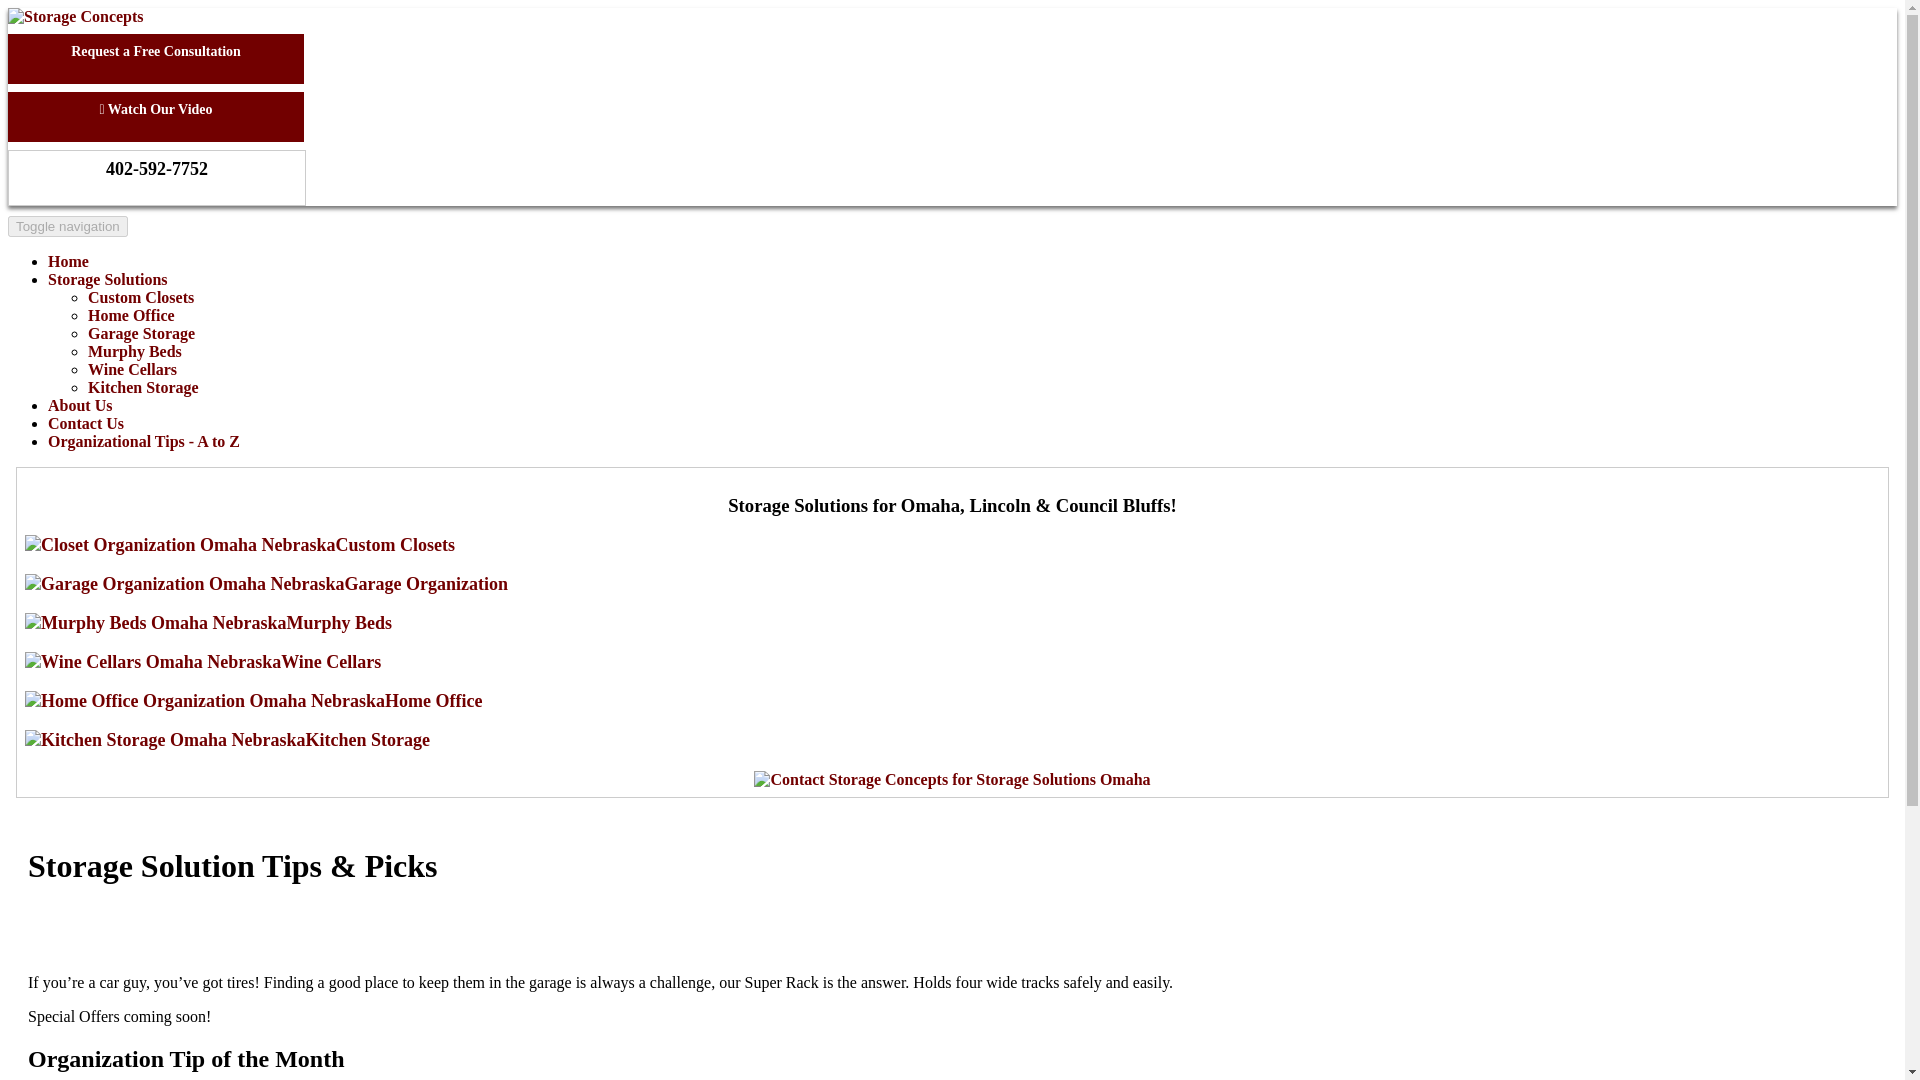 The image size is (1920, 1080). What do you see at coordinates (227, 740) in the screenshot?
I see `Kitchen Storage` at bounding box center [227, 740].